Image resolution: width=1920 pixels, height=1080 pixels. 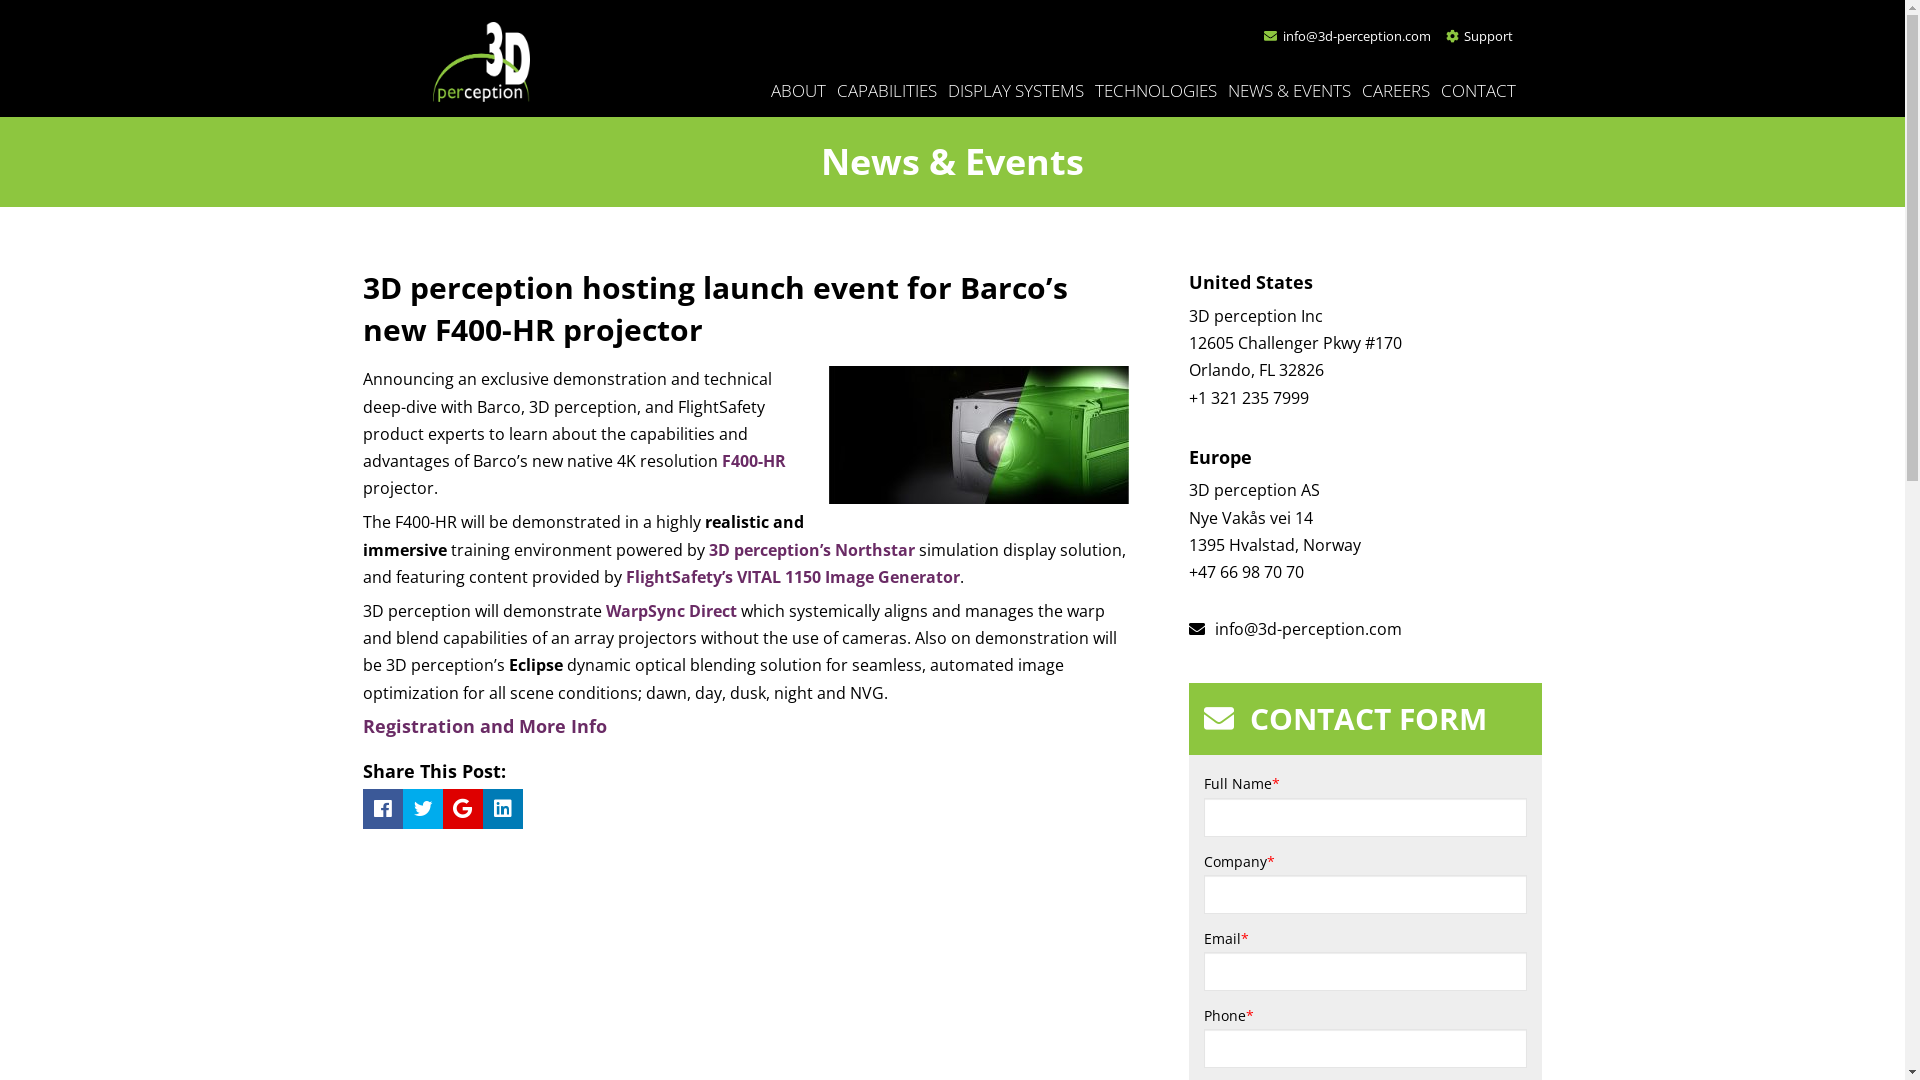 What do you see at coordinates (462, 809) in the screenshot?
I see `Share on Google+` at bounding box center [462, 809].